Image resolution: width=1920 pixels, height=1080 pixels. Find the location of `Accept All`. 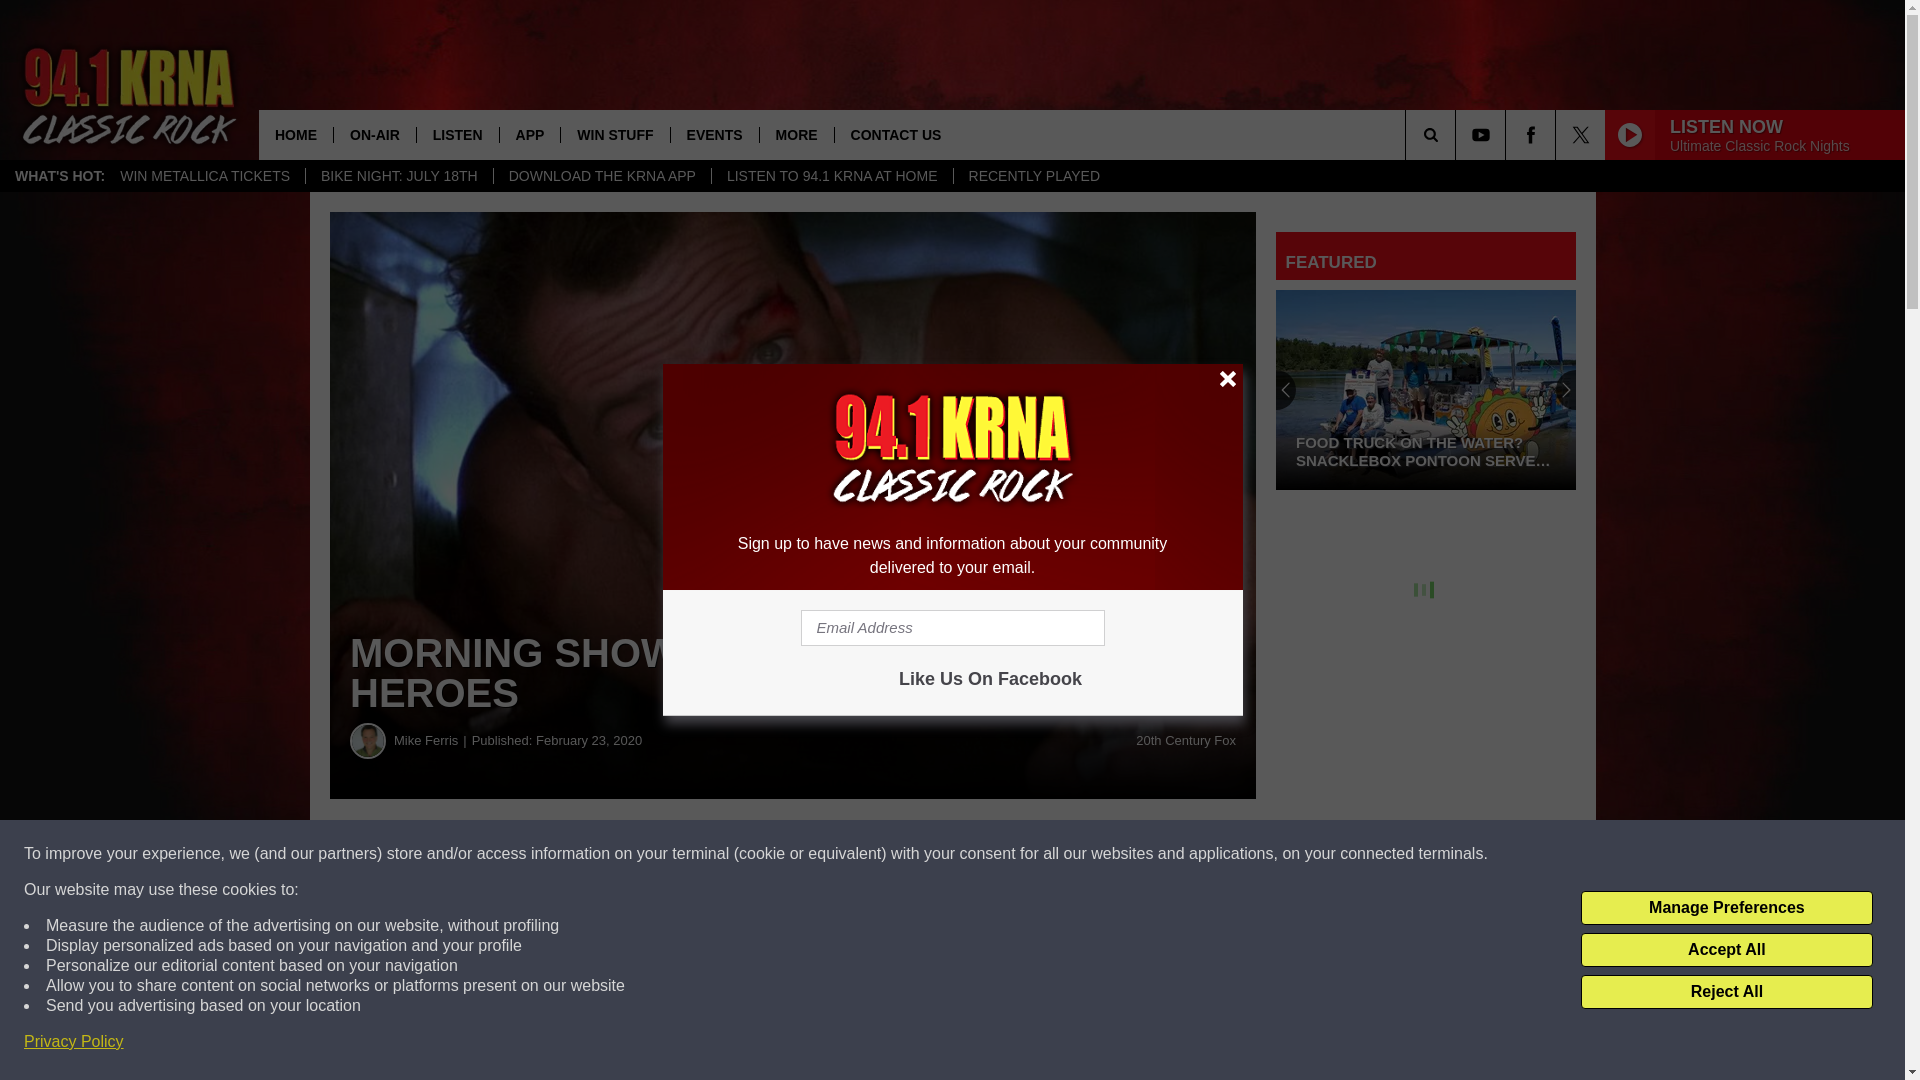

Accept All is located at coordinates (1726, 950).